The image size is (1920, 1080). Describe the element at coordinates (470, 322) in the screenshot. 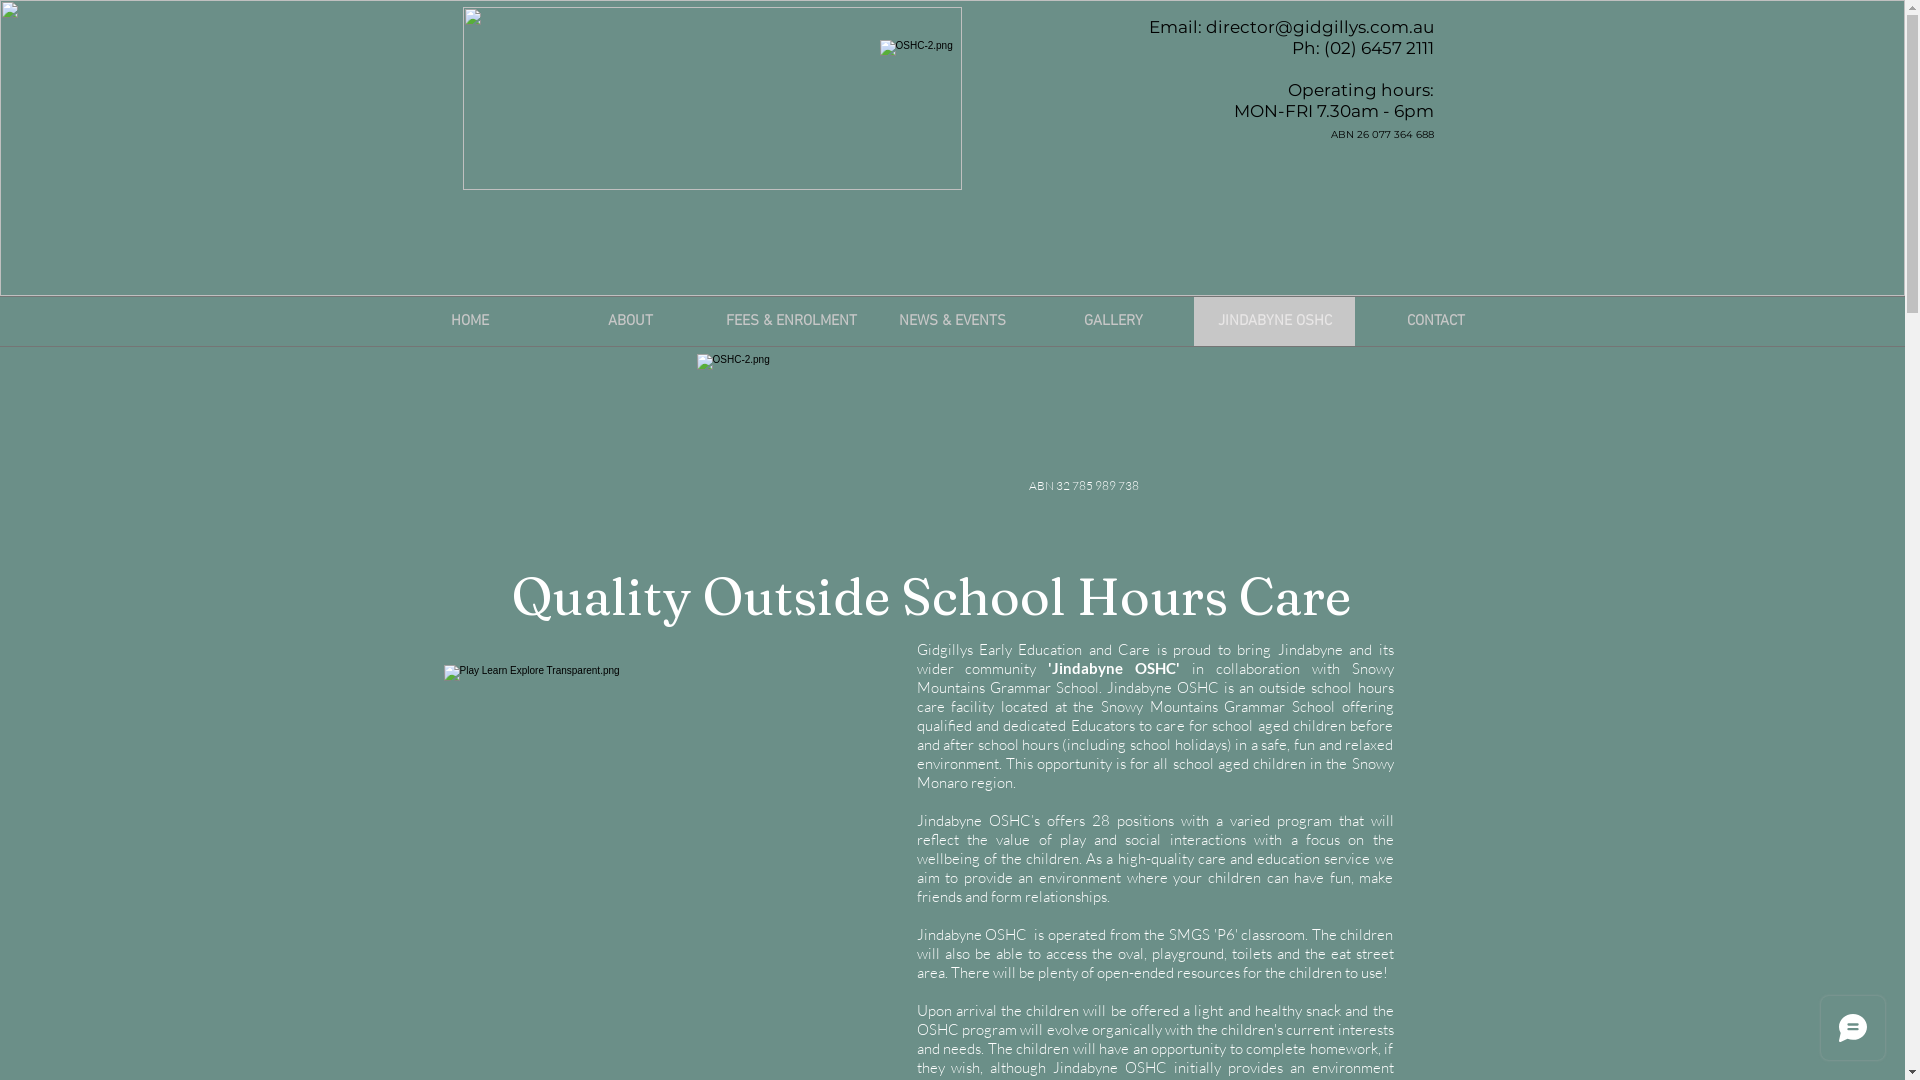

I see `HOME` at that location.